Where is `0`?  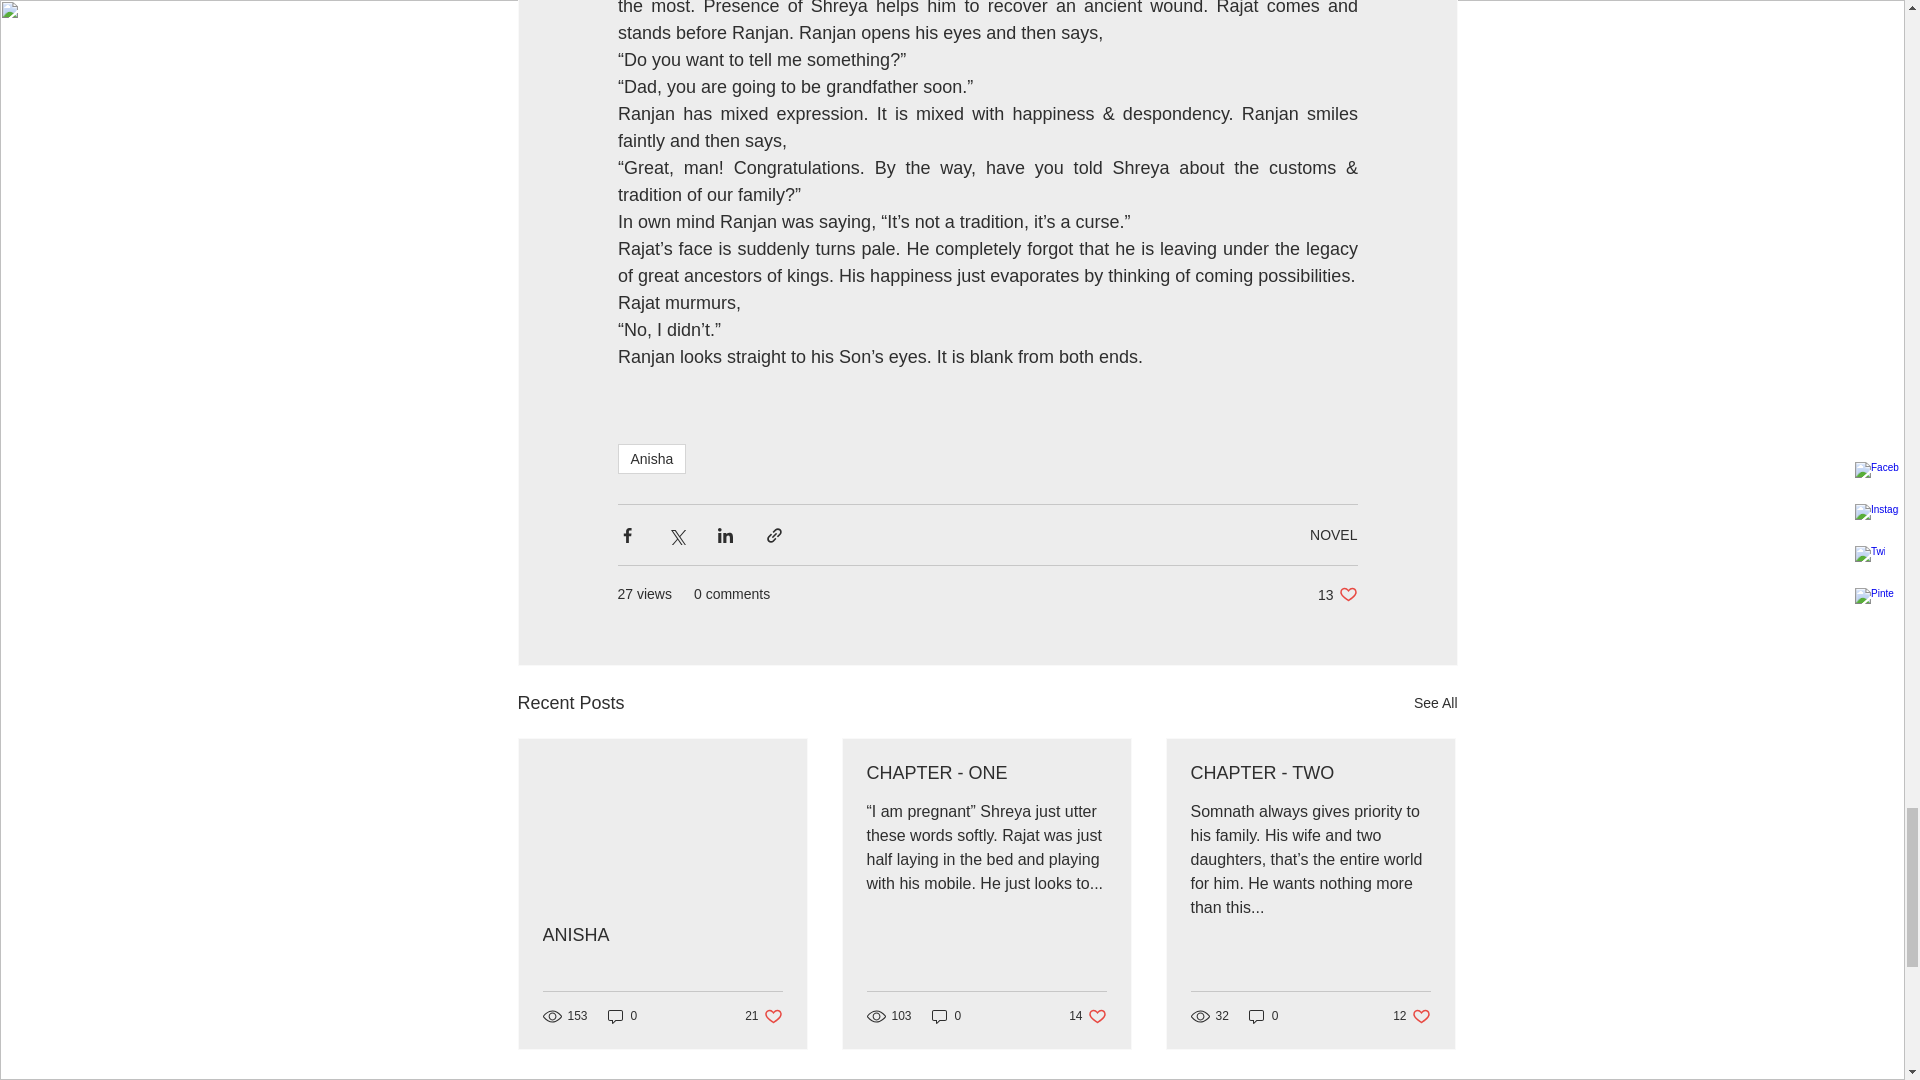
0 is located at coordinates (1263, 1014).